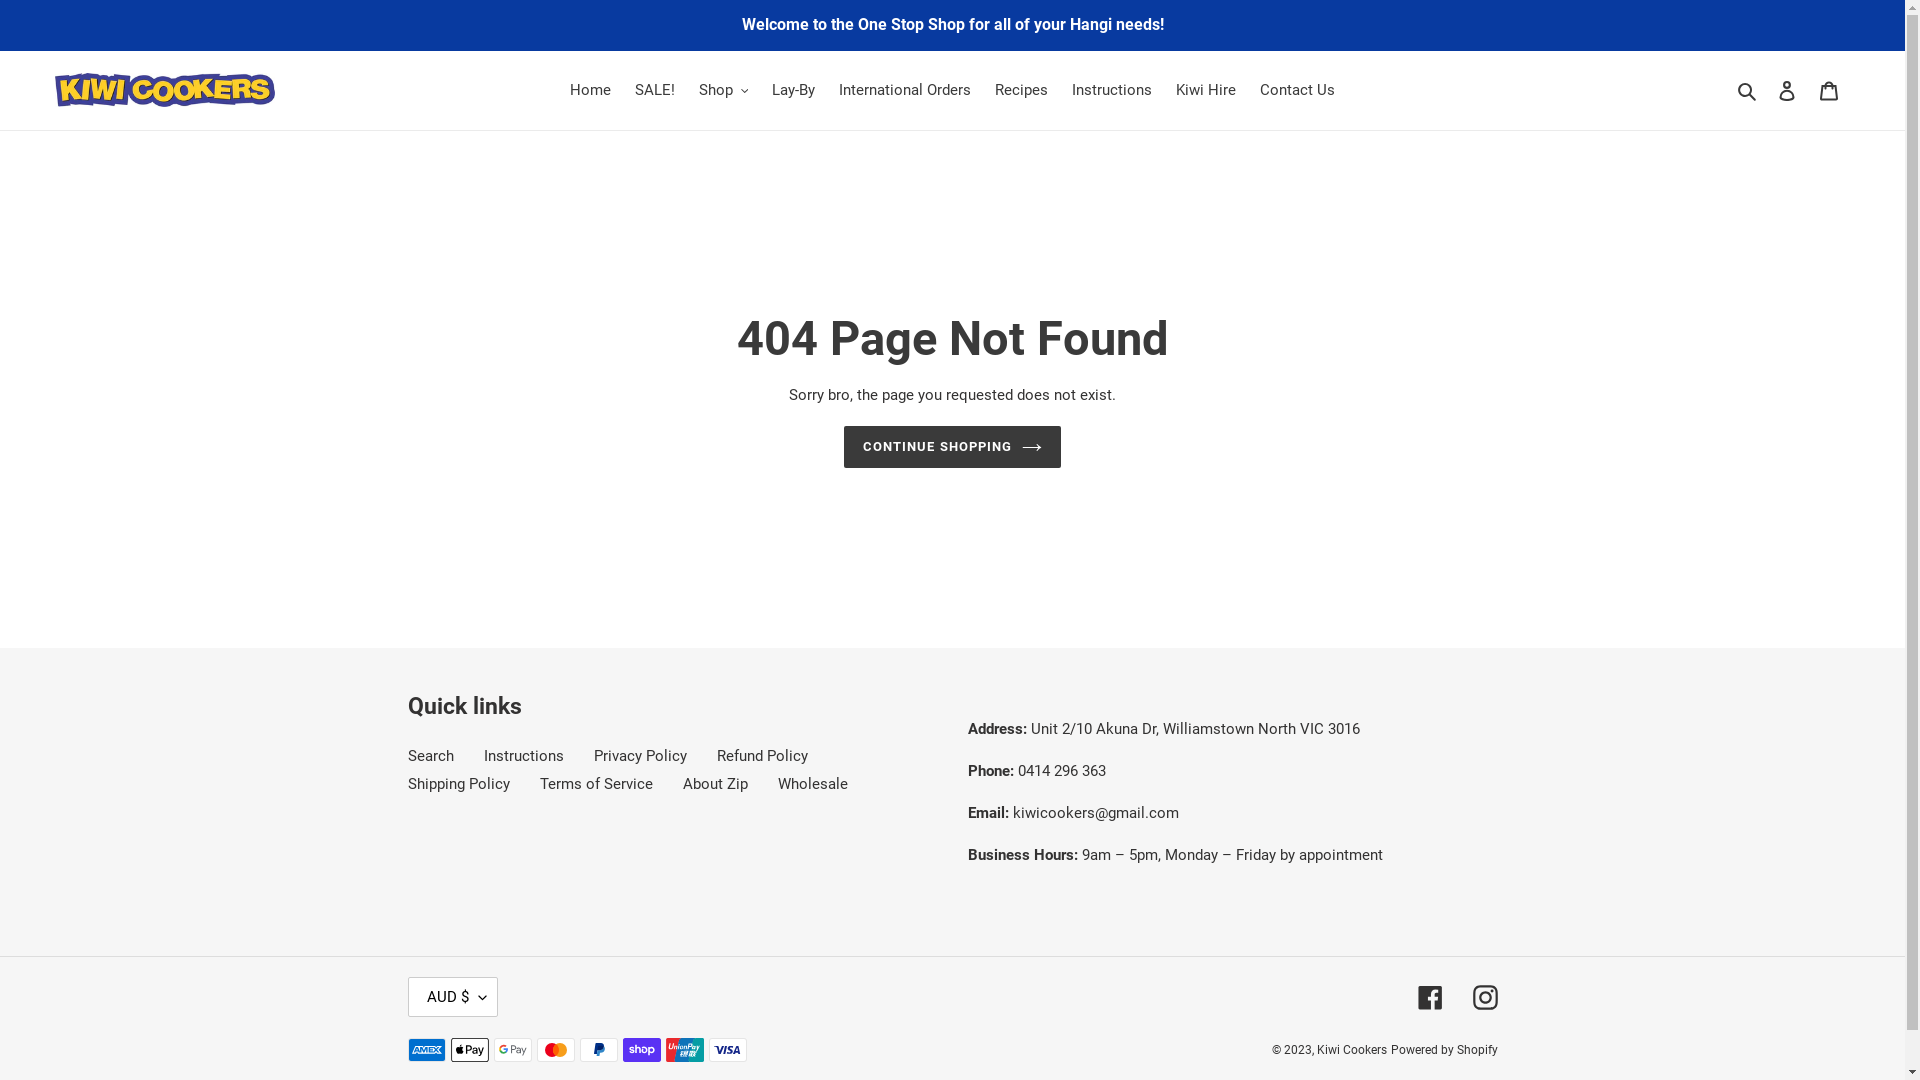  Describe the element at coordinates (1351, 1050) in the screenshot. I see `Kiwi Cookers` at that location.